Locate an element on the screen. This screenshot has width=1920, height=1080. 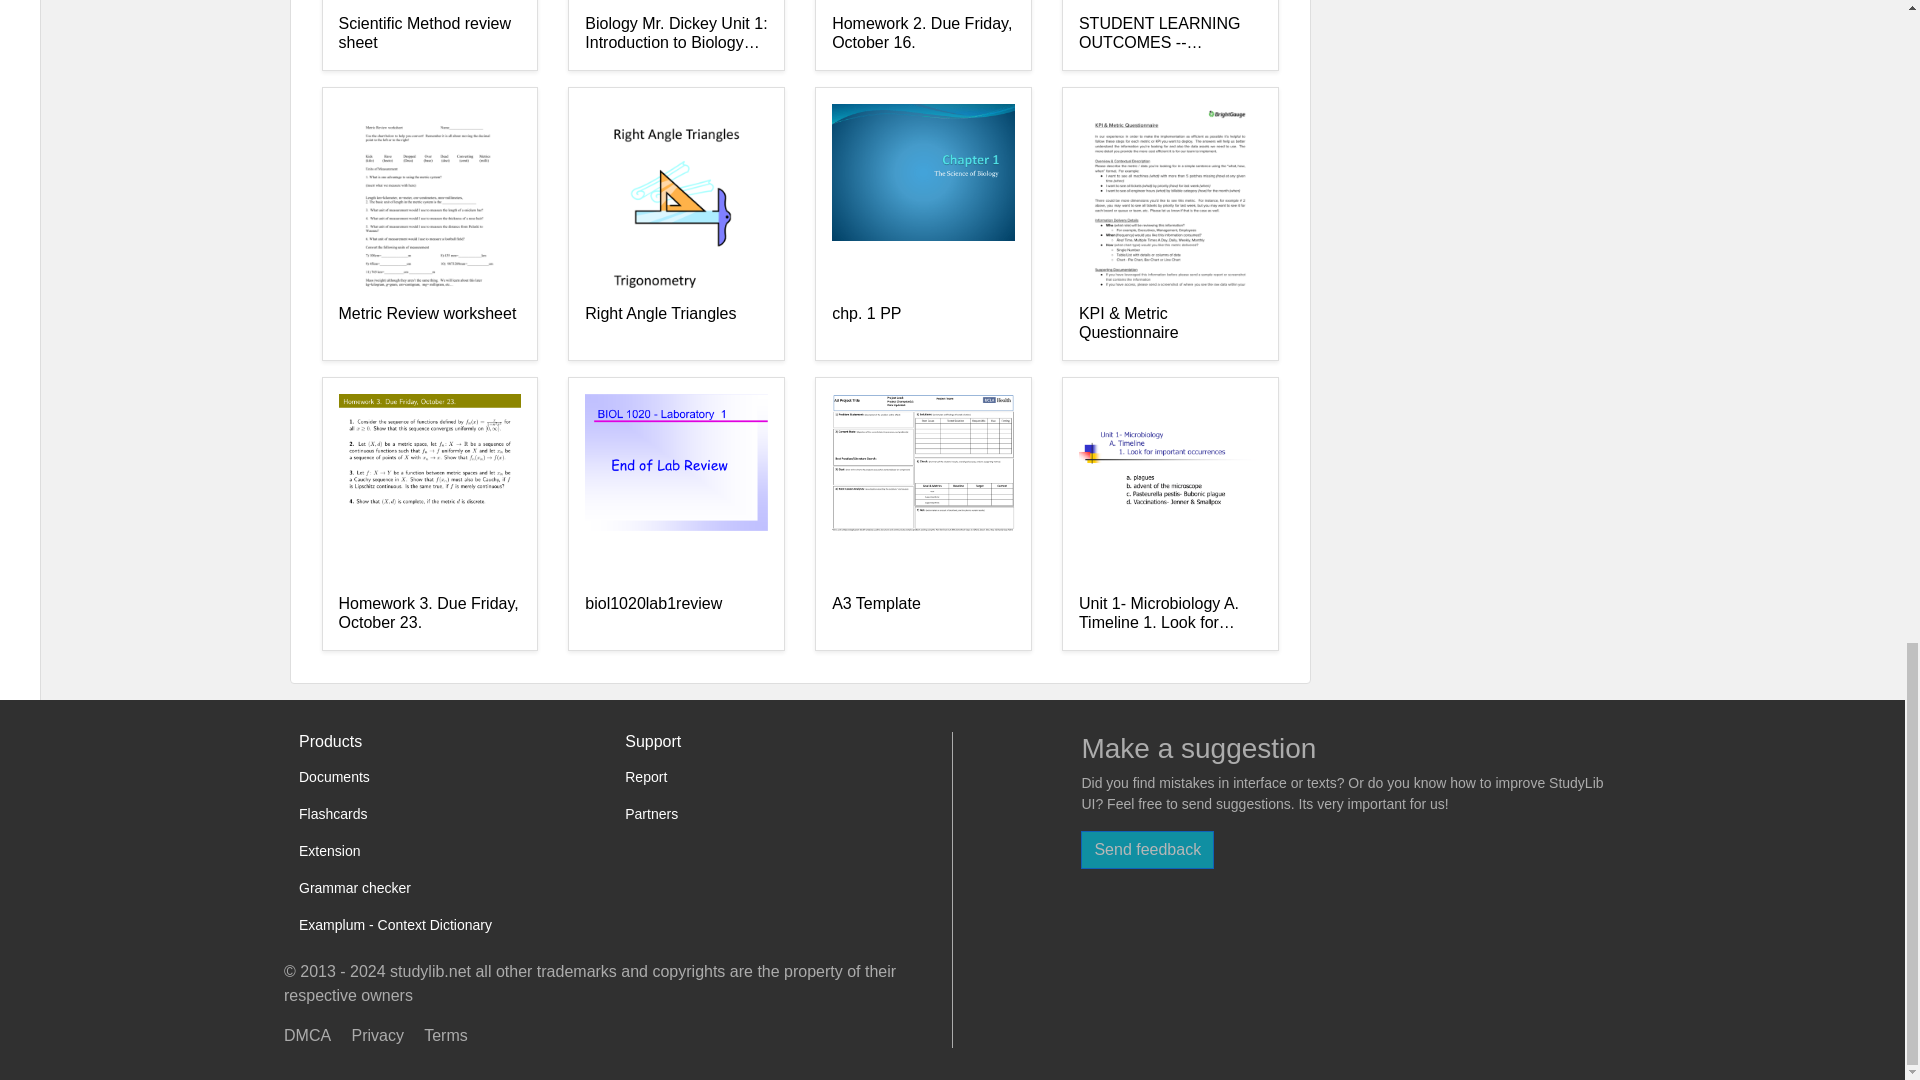
biol1020lab1review is located at coordinates (676, 614).